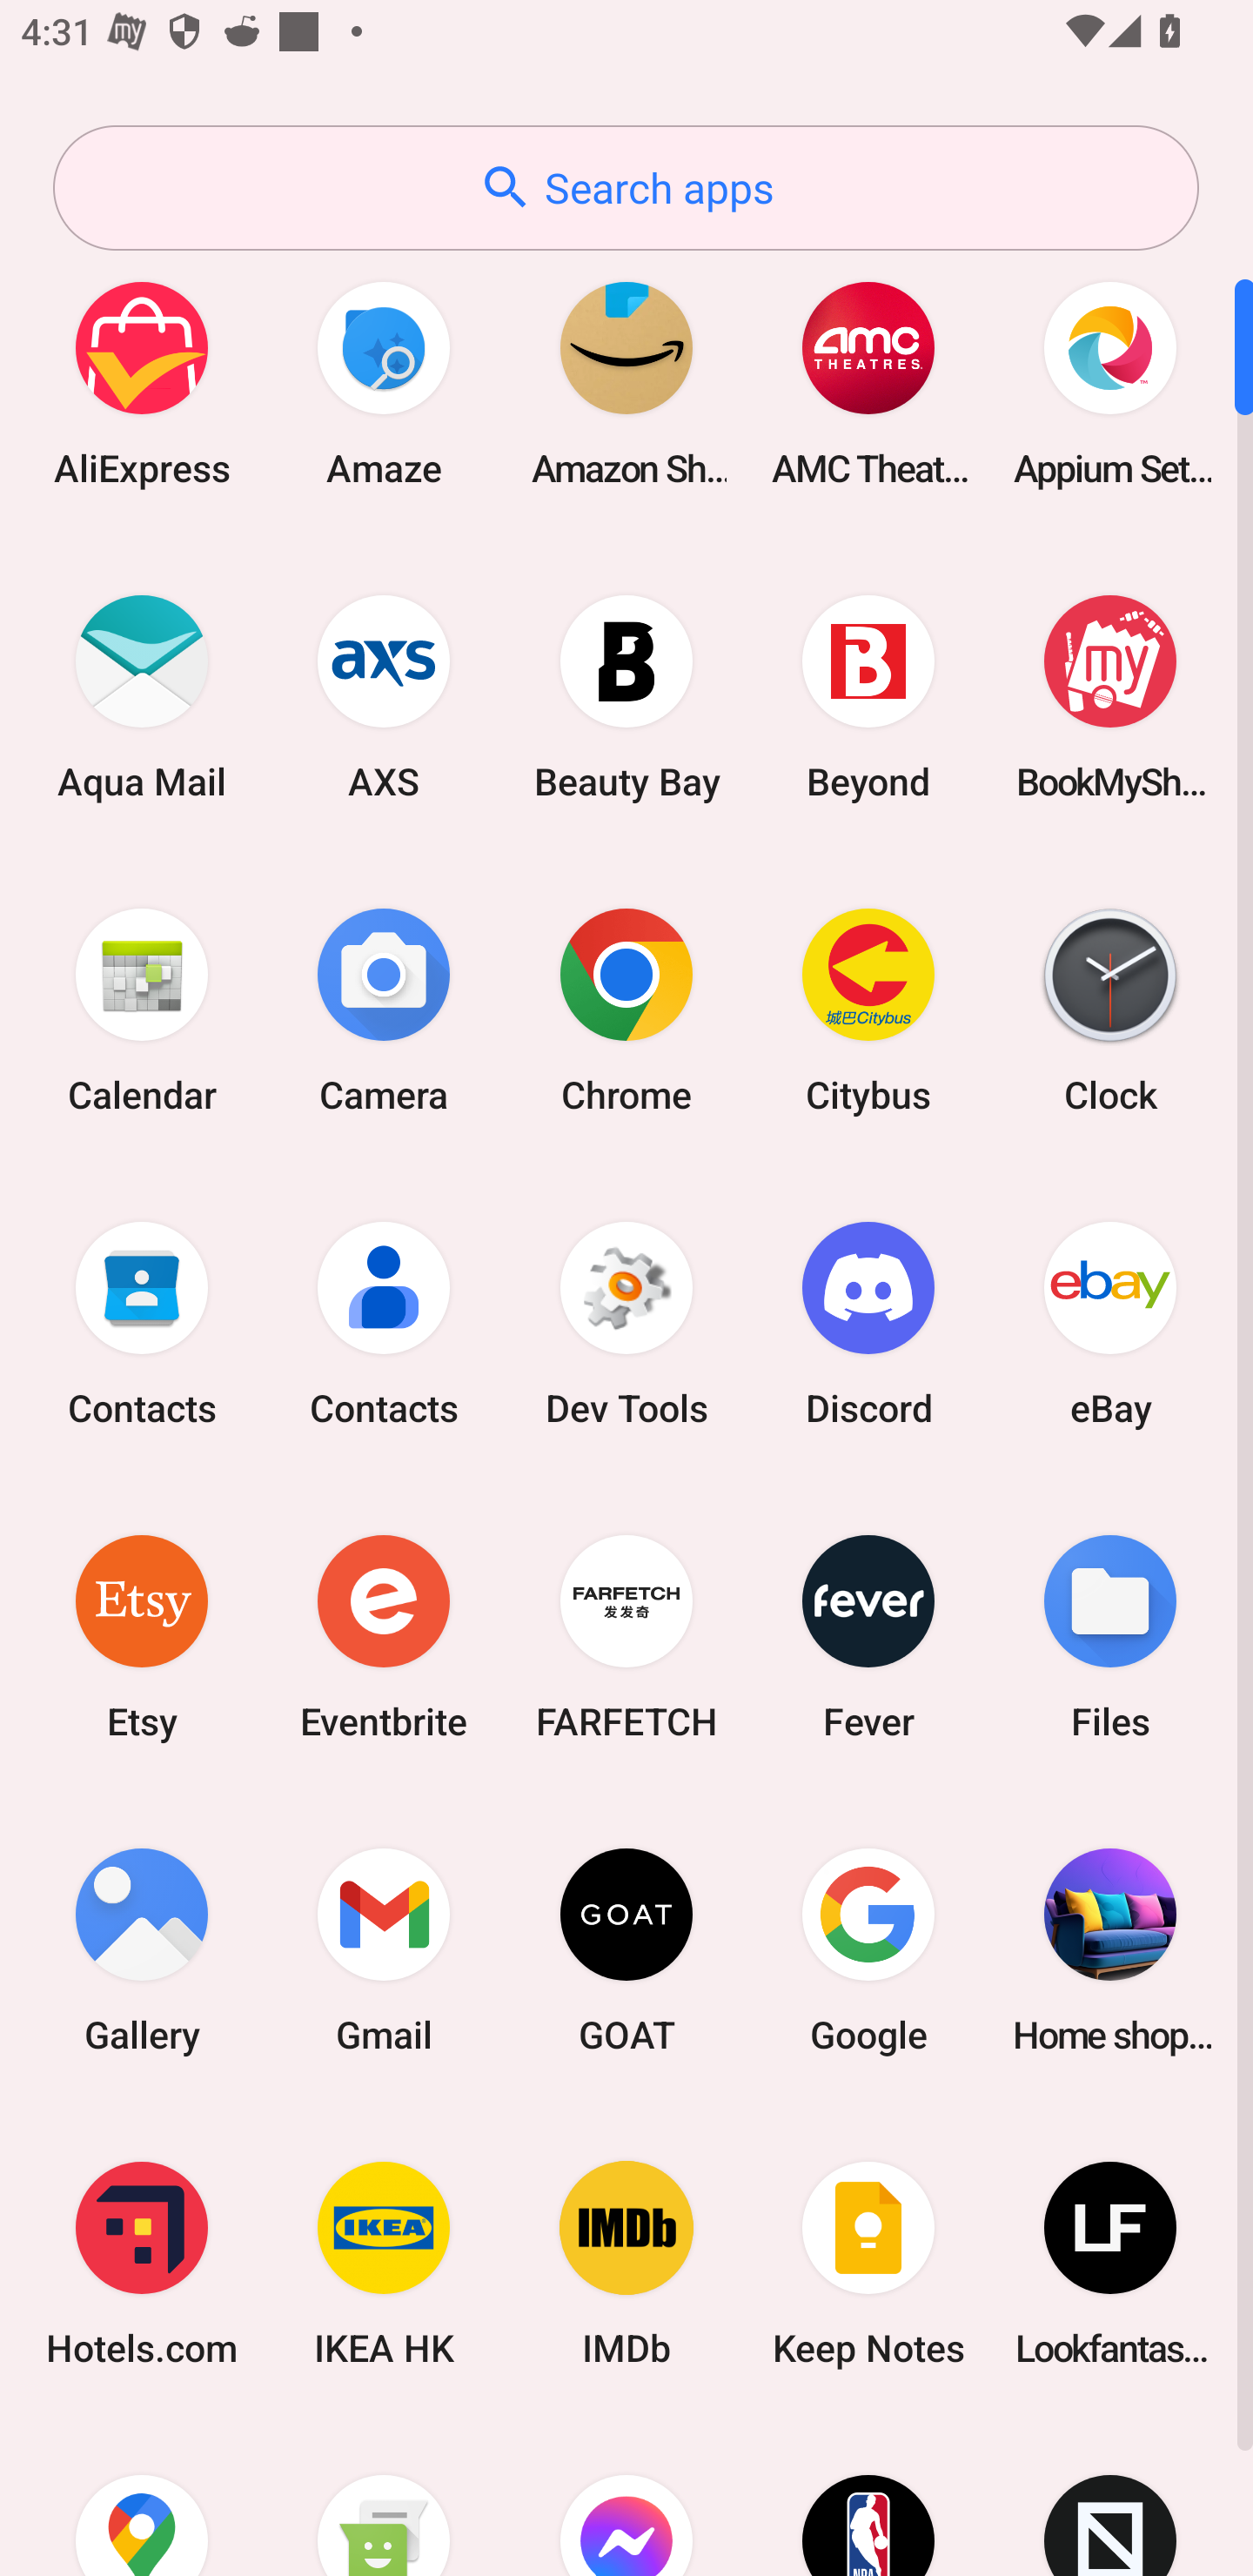  What do you see at coordinates (142, 383) in the screenshot?
I see `AliExpress` at bounding box center [142, 383].